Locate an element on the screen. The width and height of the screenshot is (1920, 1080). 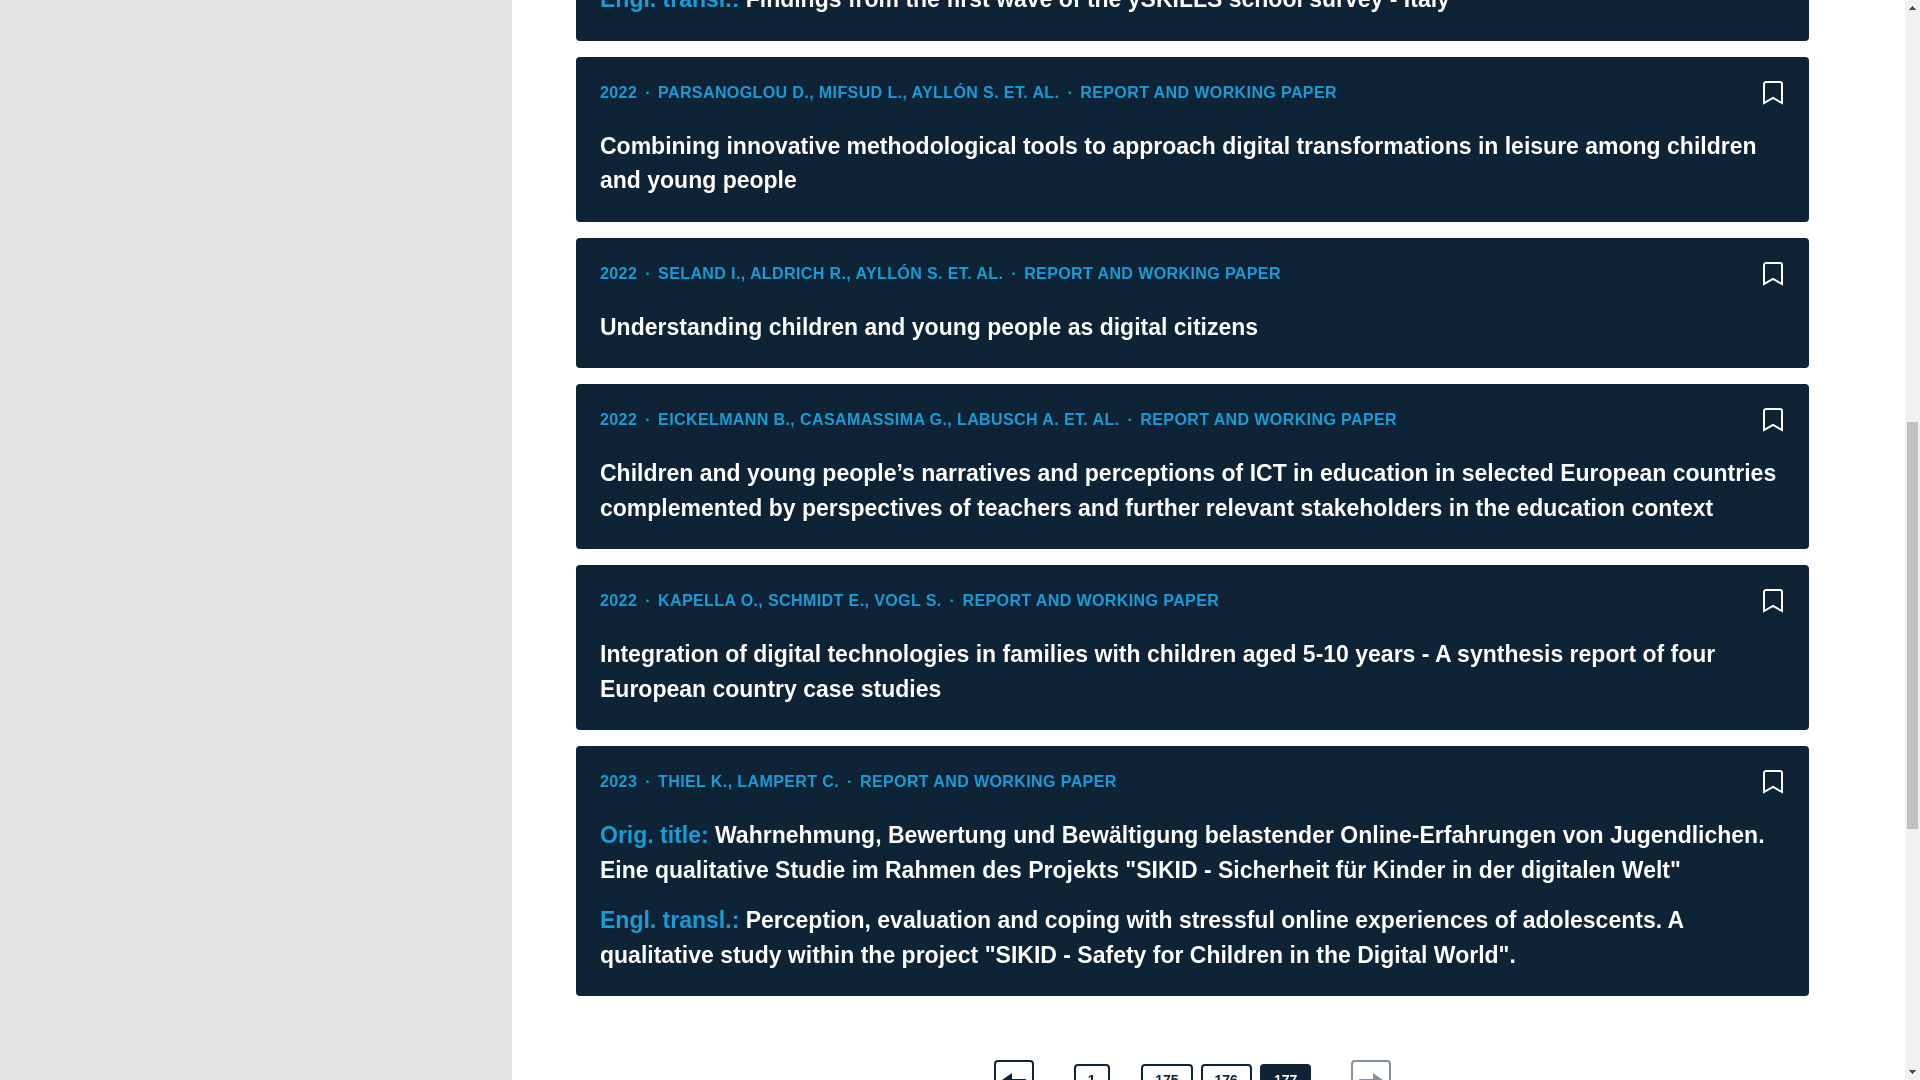
Next is located at coordinates (1370, 1070).